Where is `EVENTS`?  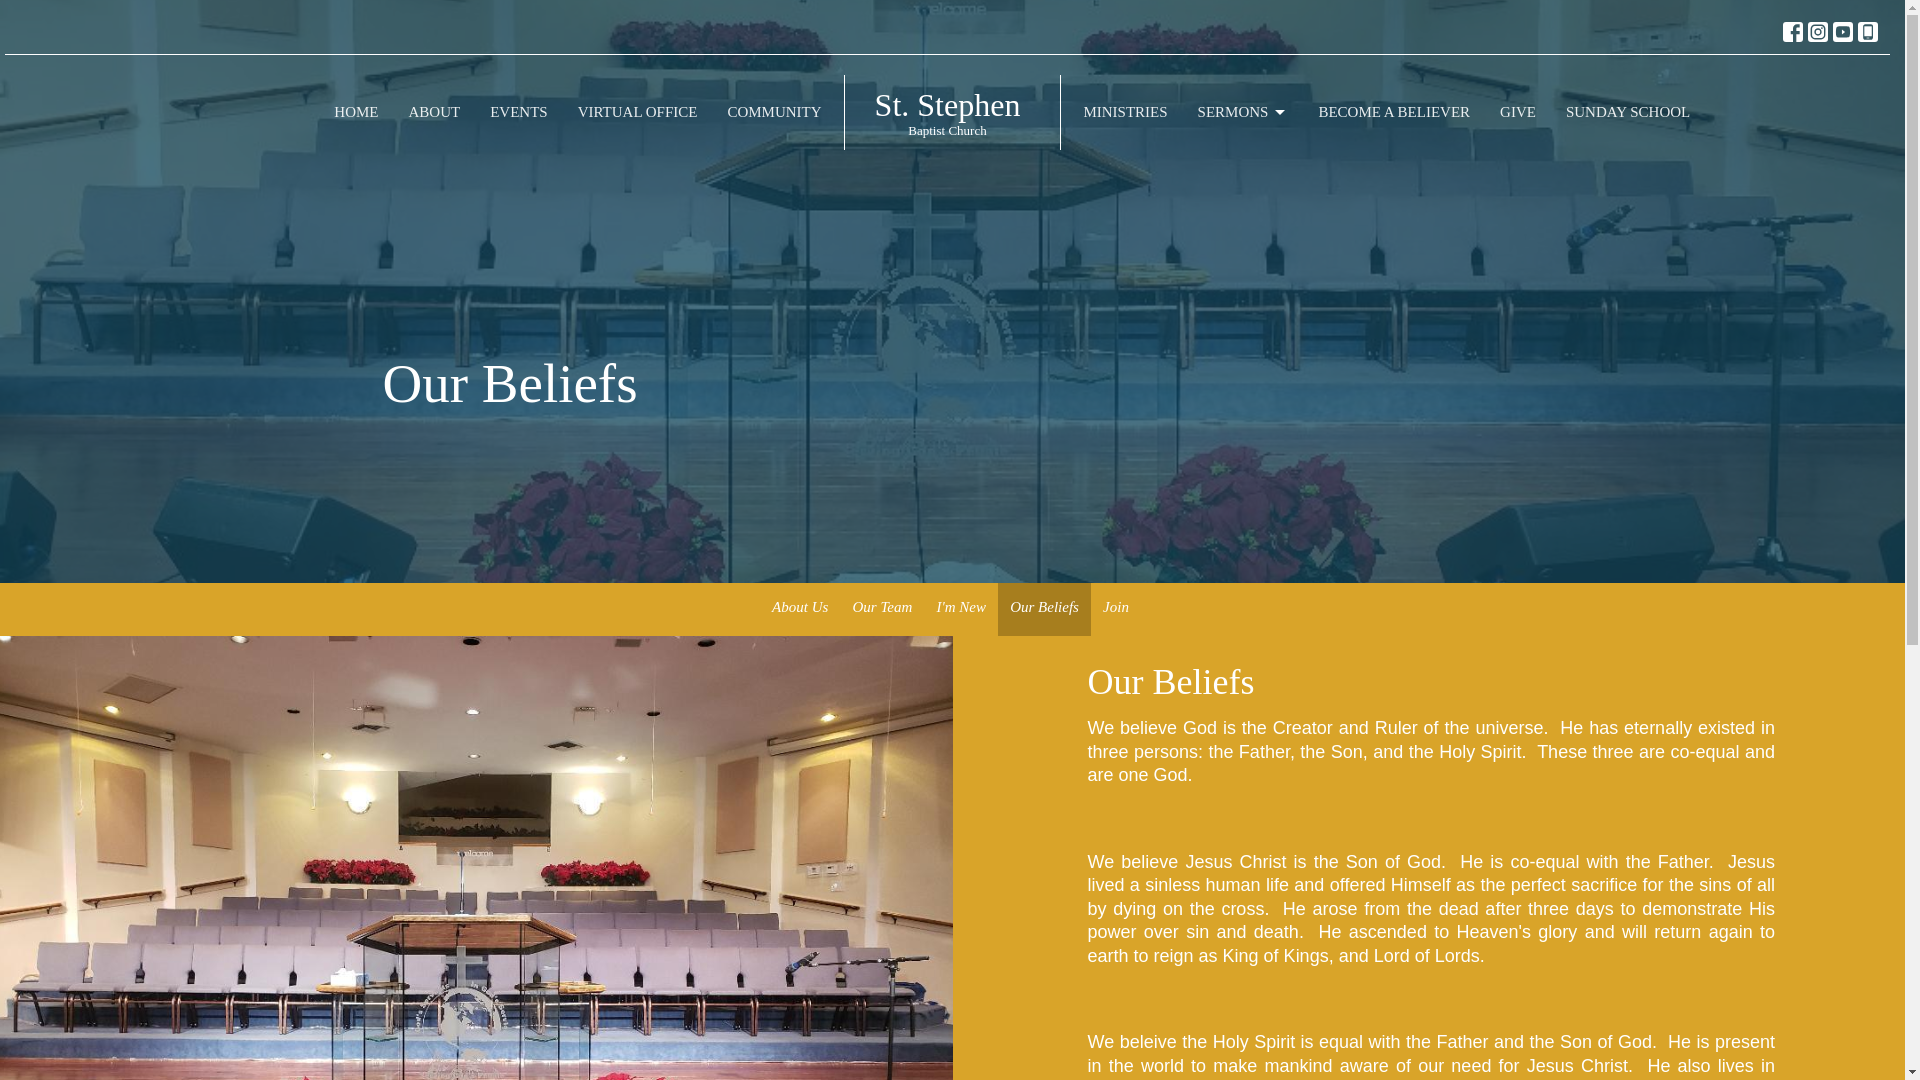
EVENTS is located at coordinates (518, 112).